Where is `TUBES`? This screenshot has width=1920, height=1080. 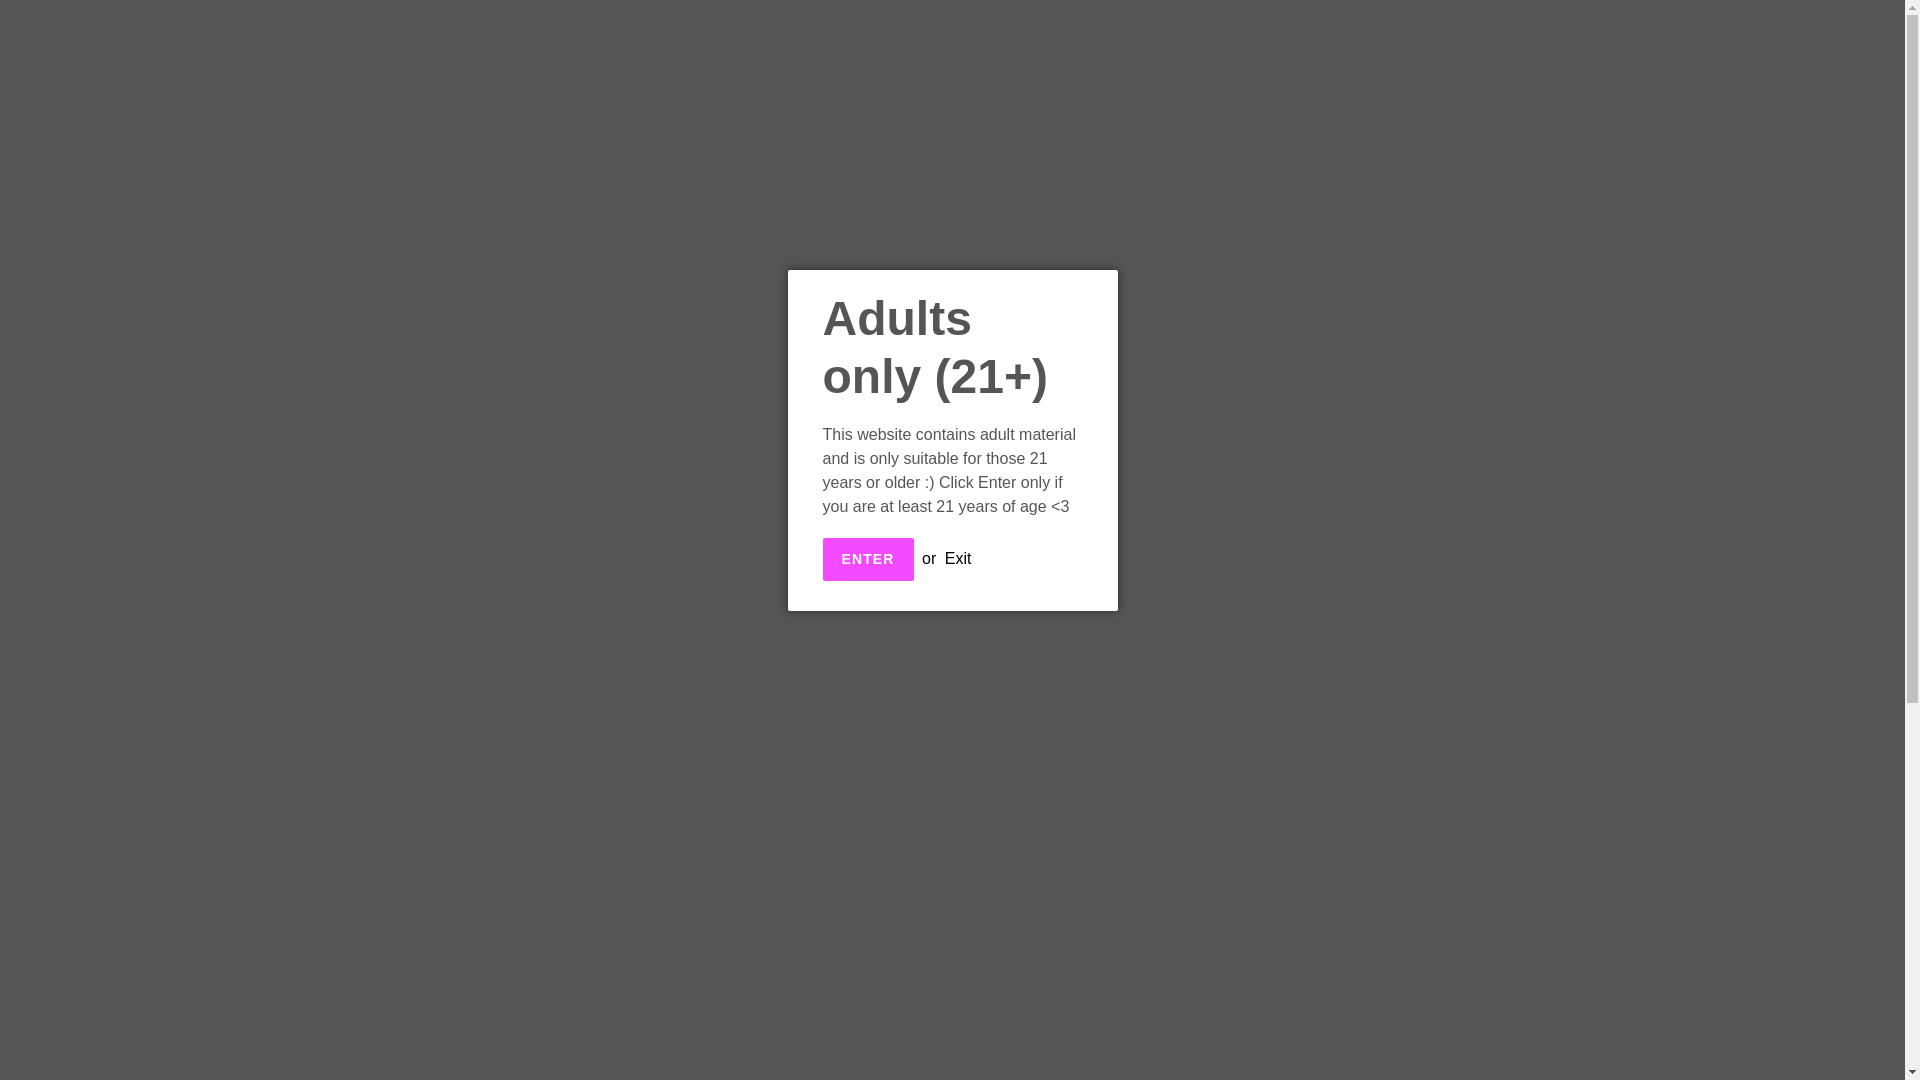 TUBES is located at coordinates (1054, 164).